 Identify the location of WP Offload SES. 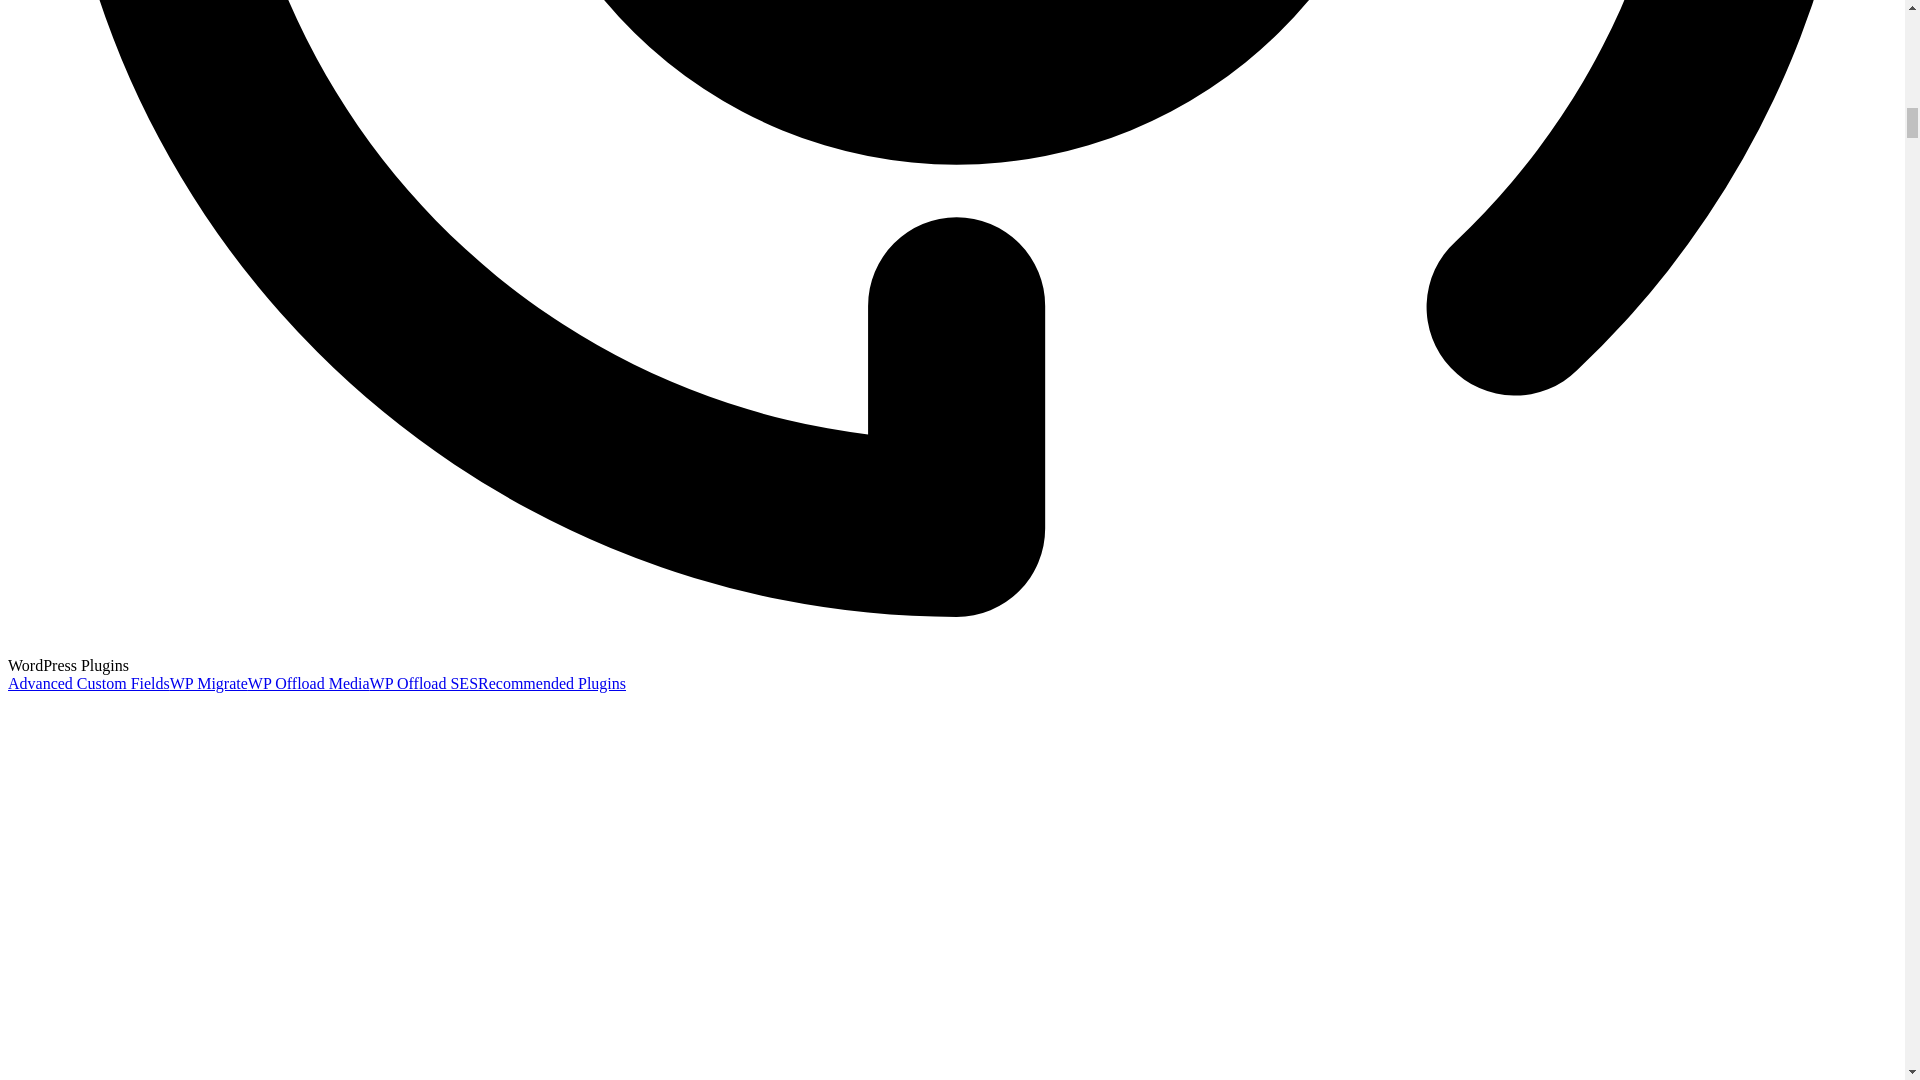
(424, 684).